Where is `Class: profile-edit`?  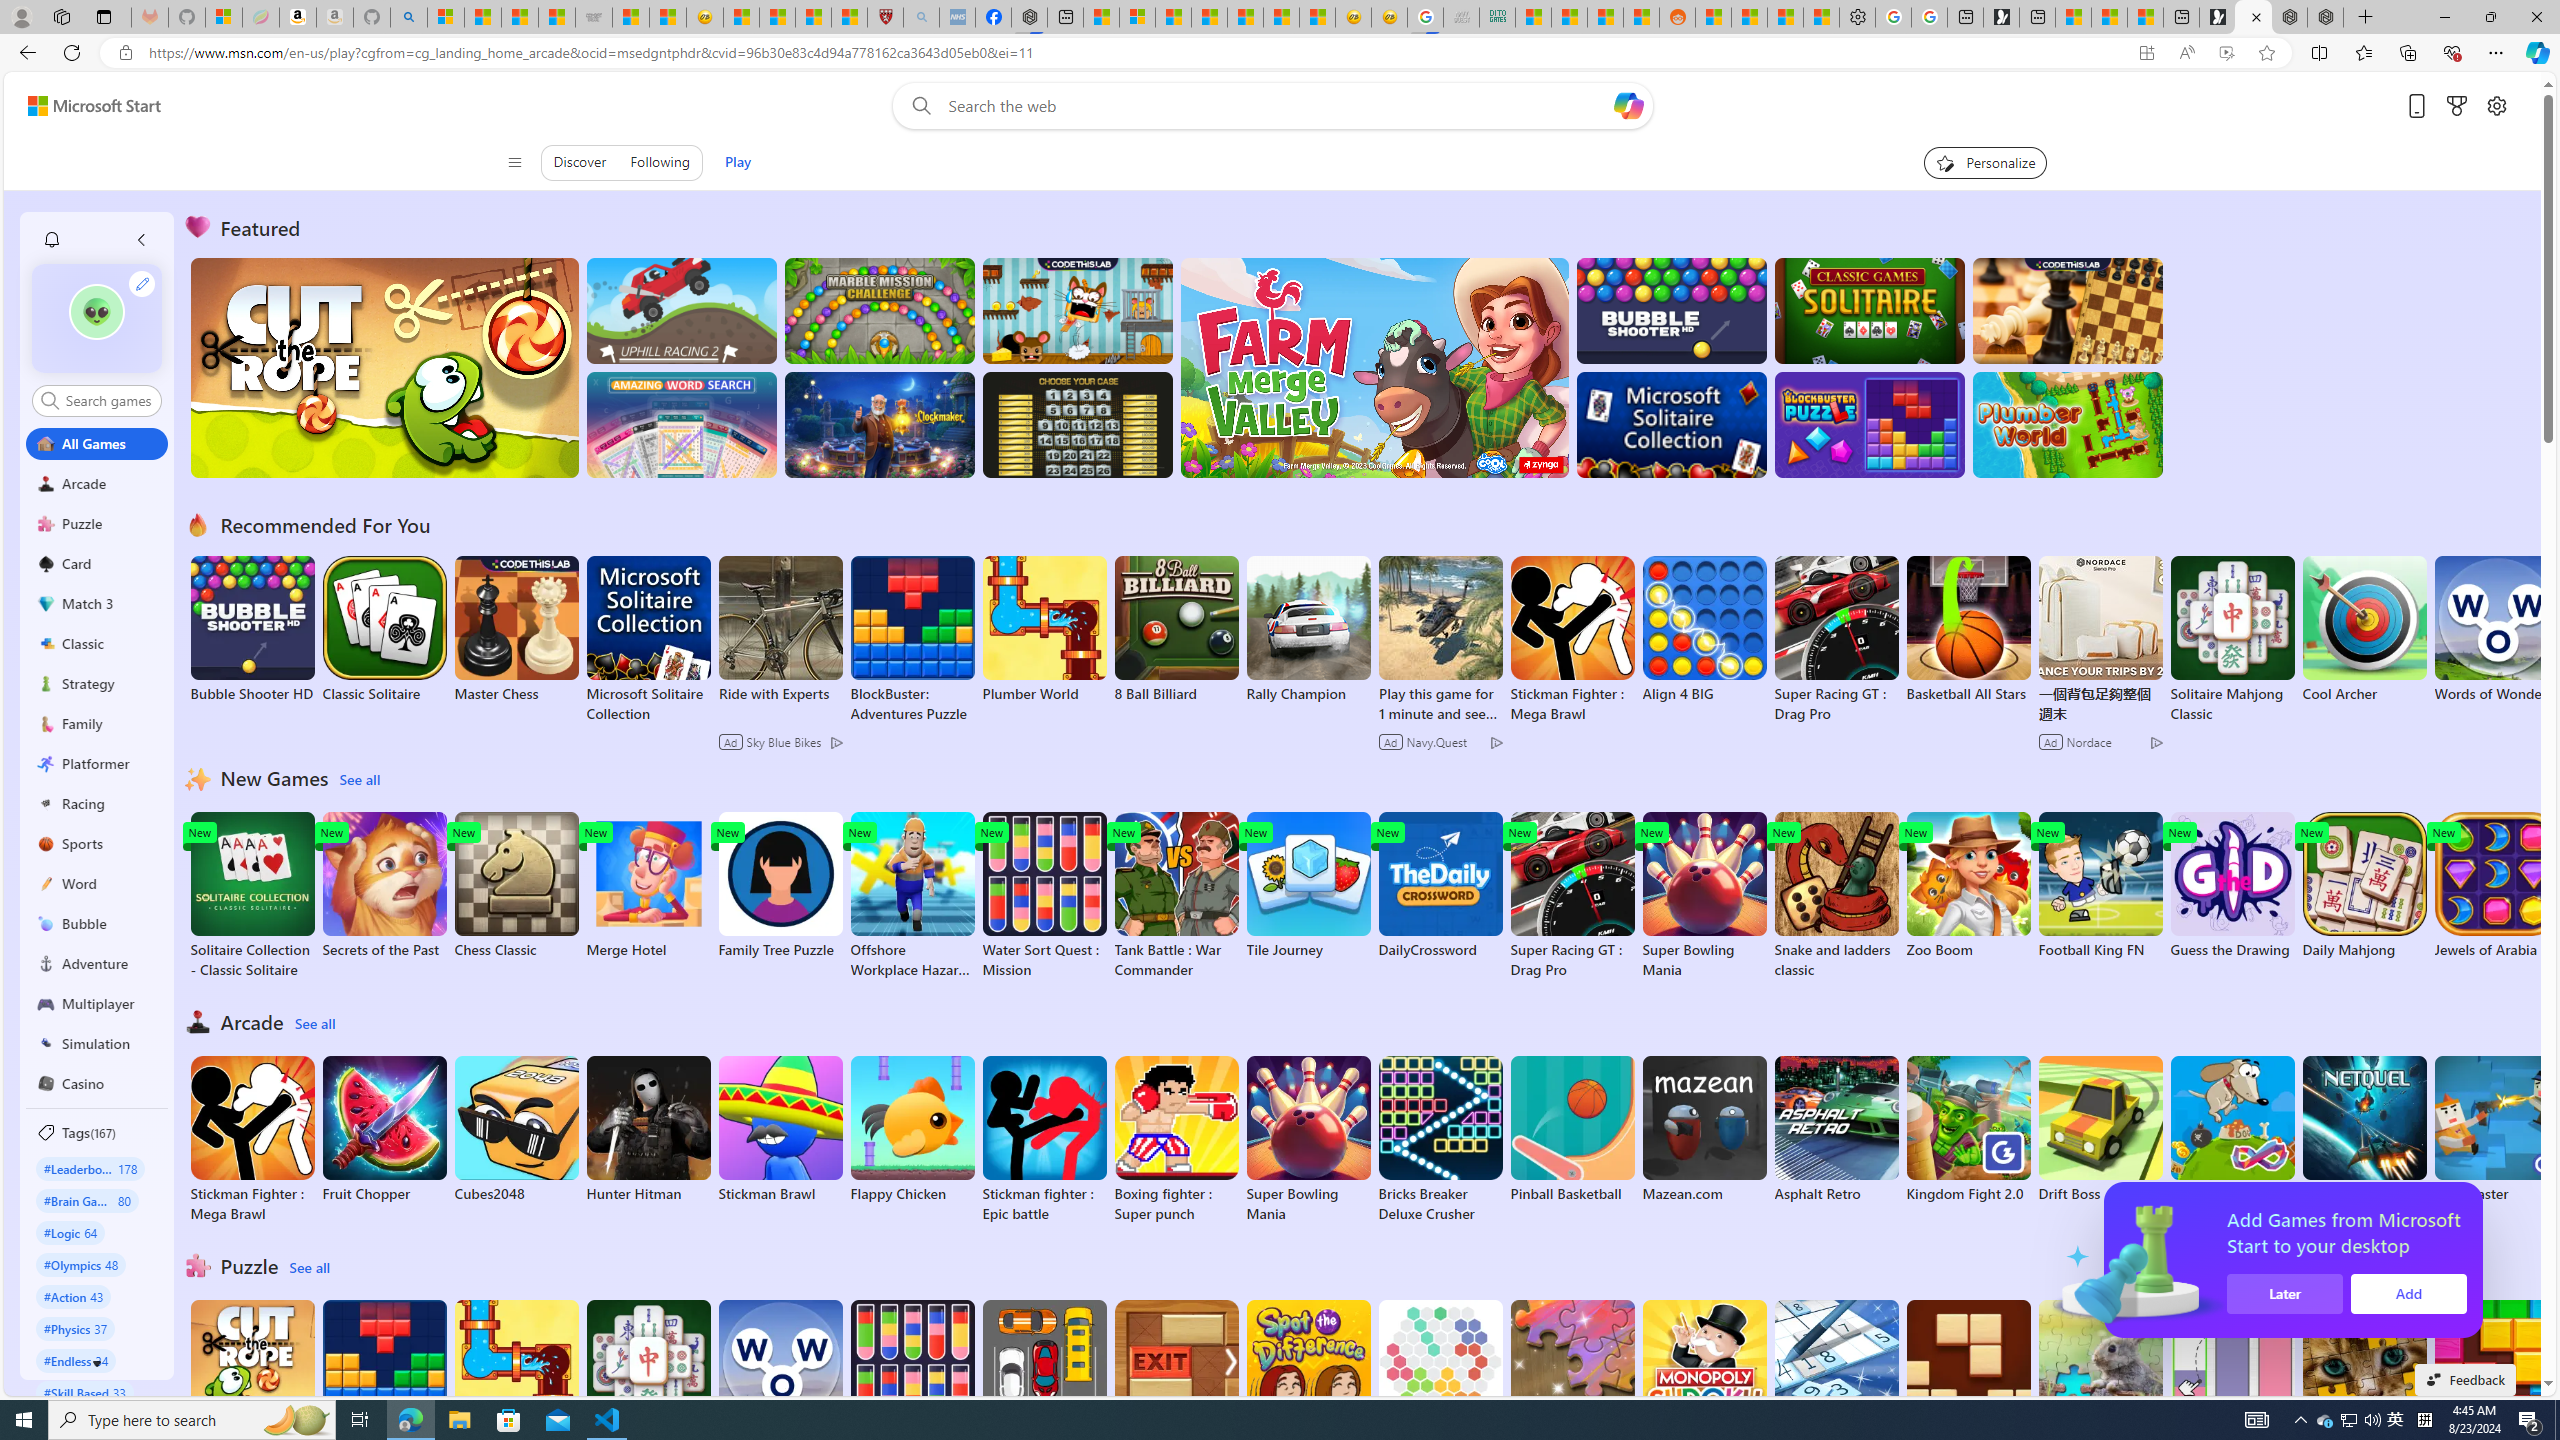
Class: profile-edit is located at coordinates (142, 283).